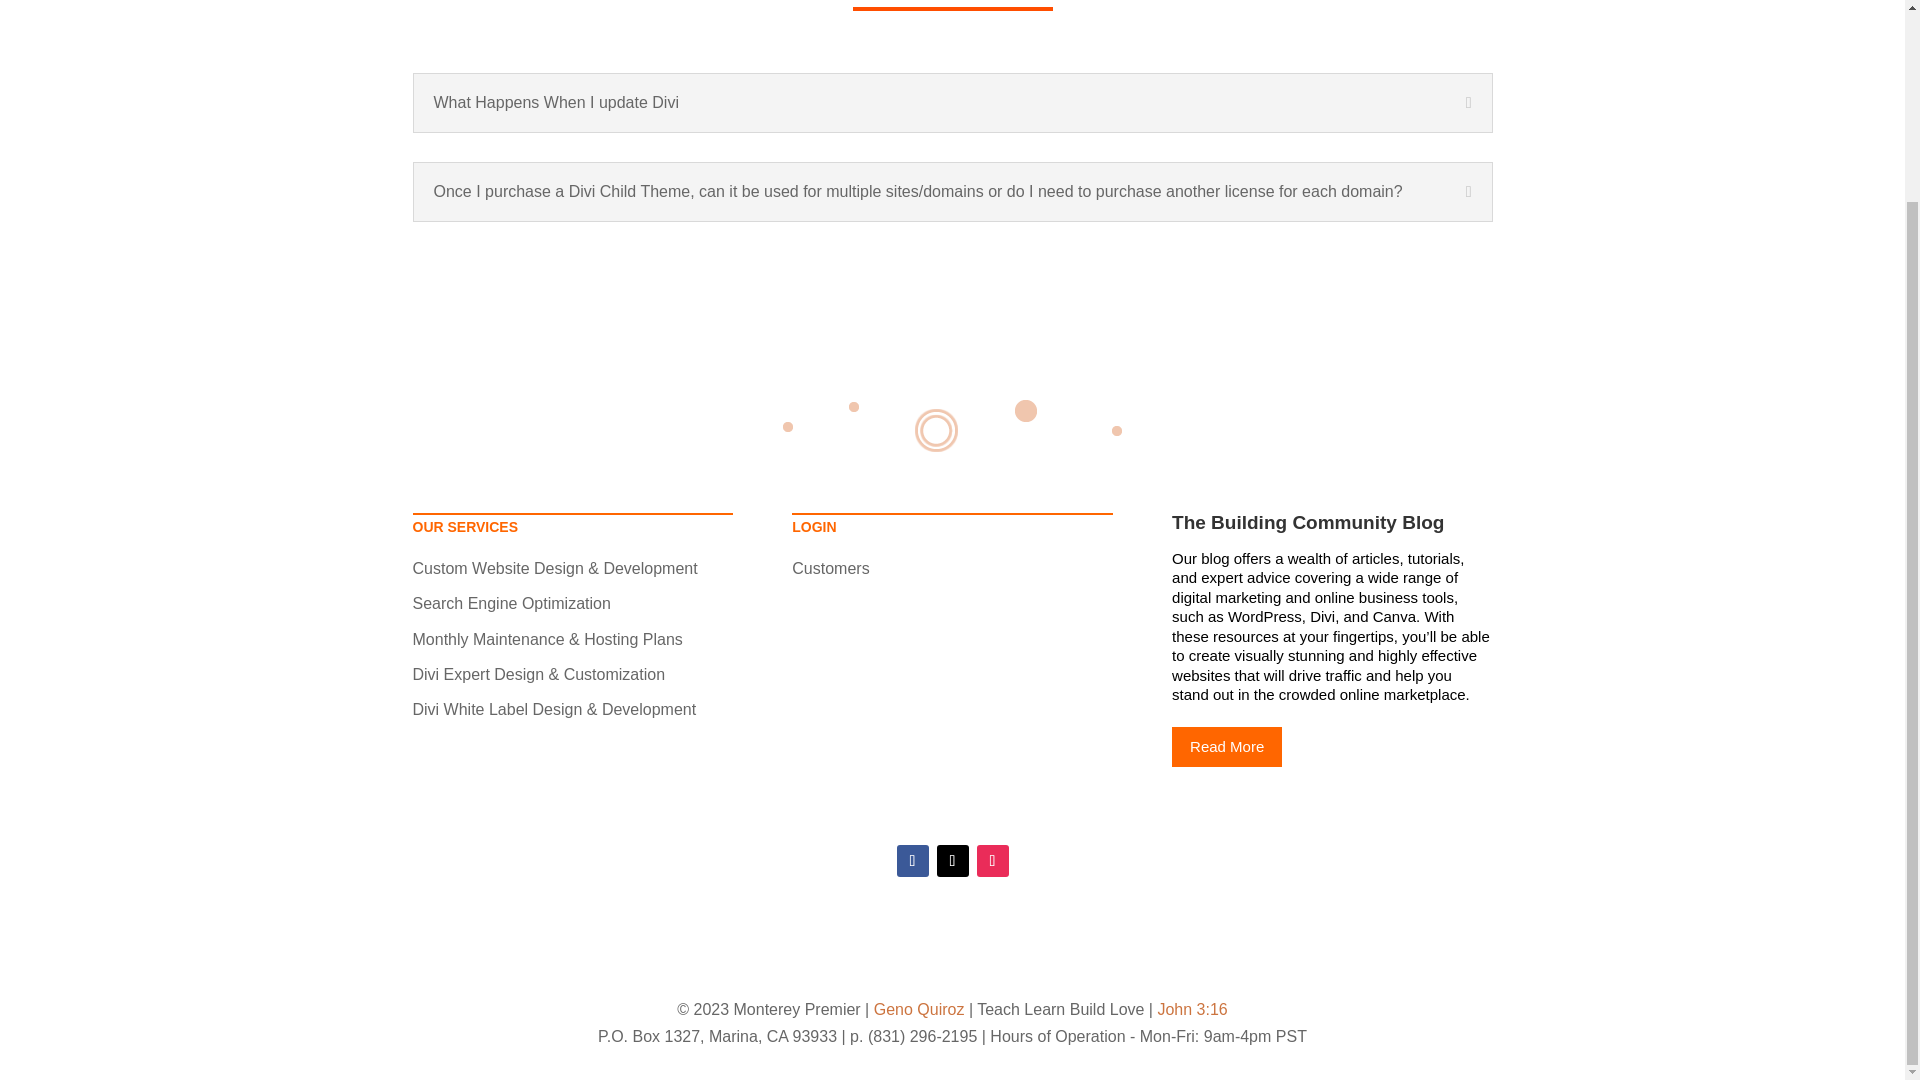  Describe the element at coordinates (952, 860) in the screenshot. I see `Follow on Twitter` at that location.